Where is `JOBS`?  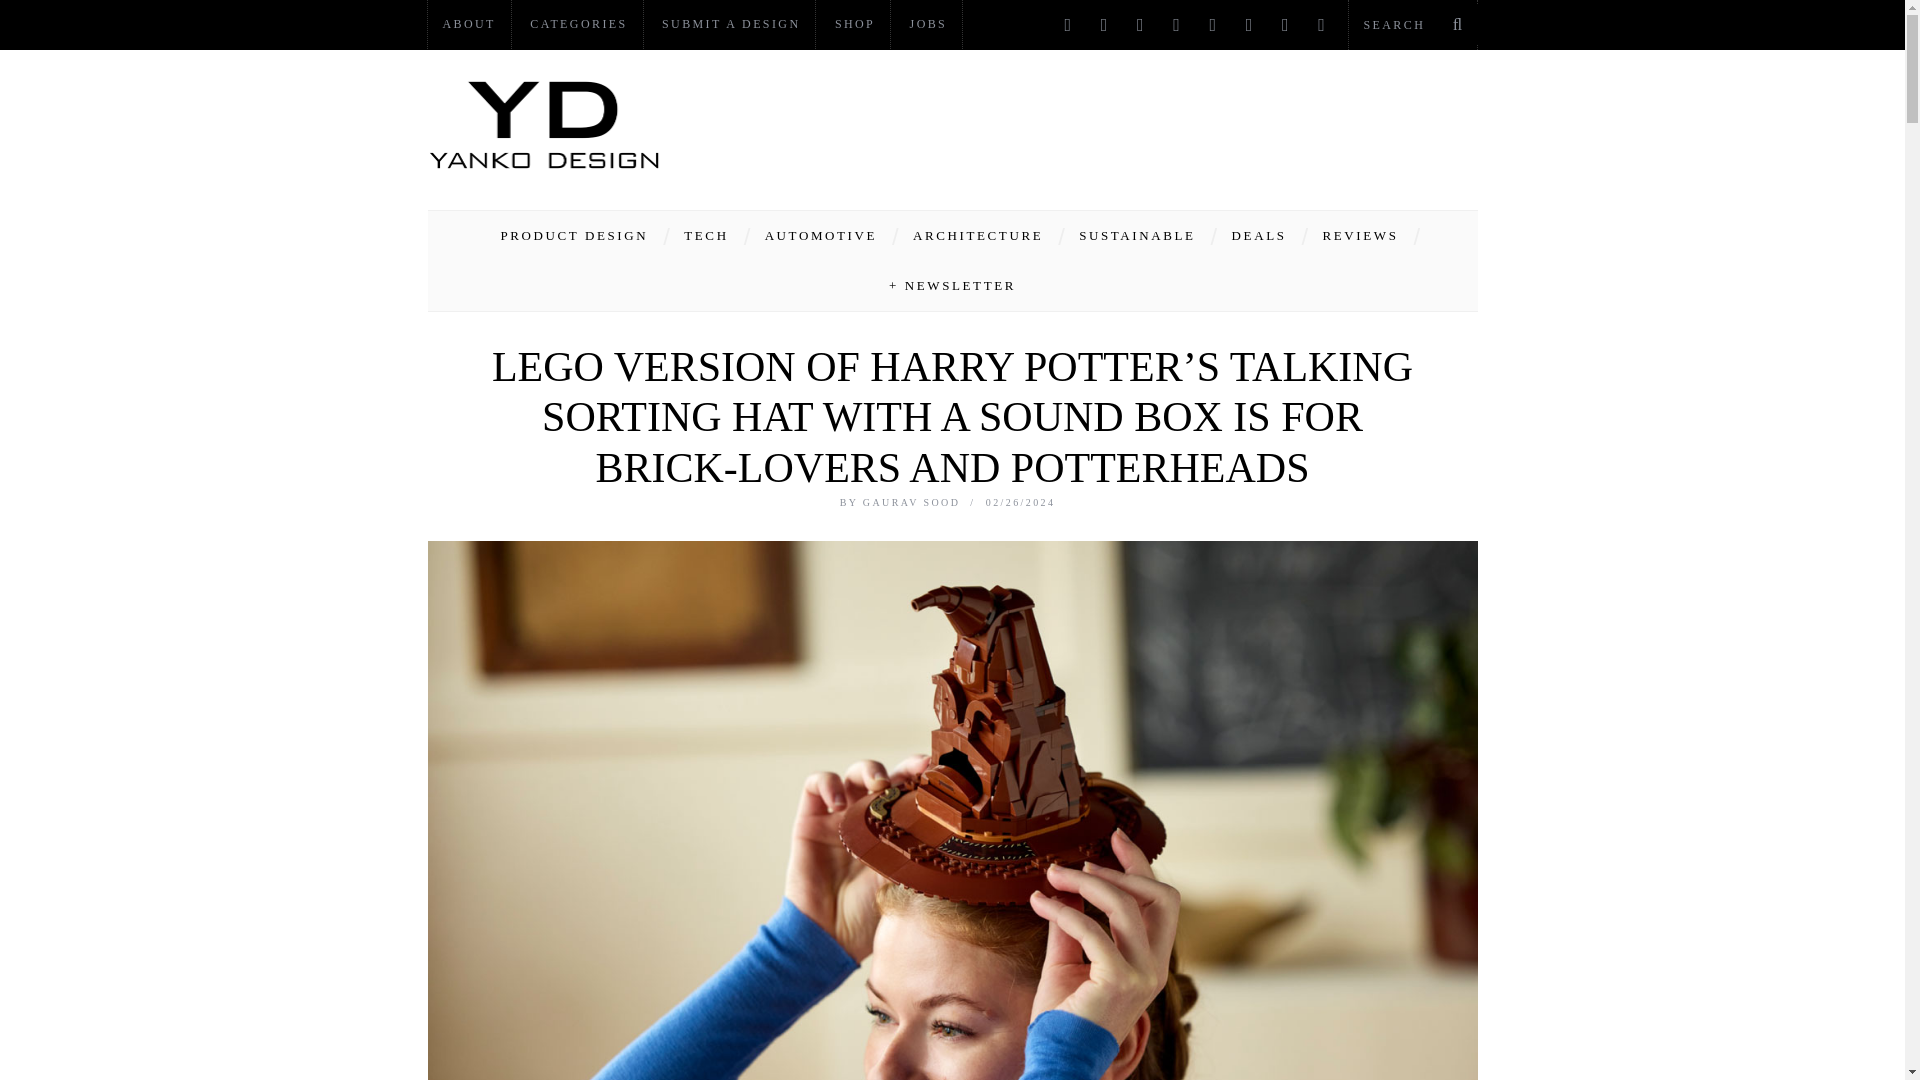
JOBS is located at coordinates (928, 24).